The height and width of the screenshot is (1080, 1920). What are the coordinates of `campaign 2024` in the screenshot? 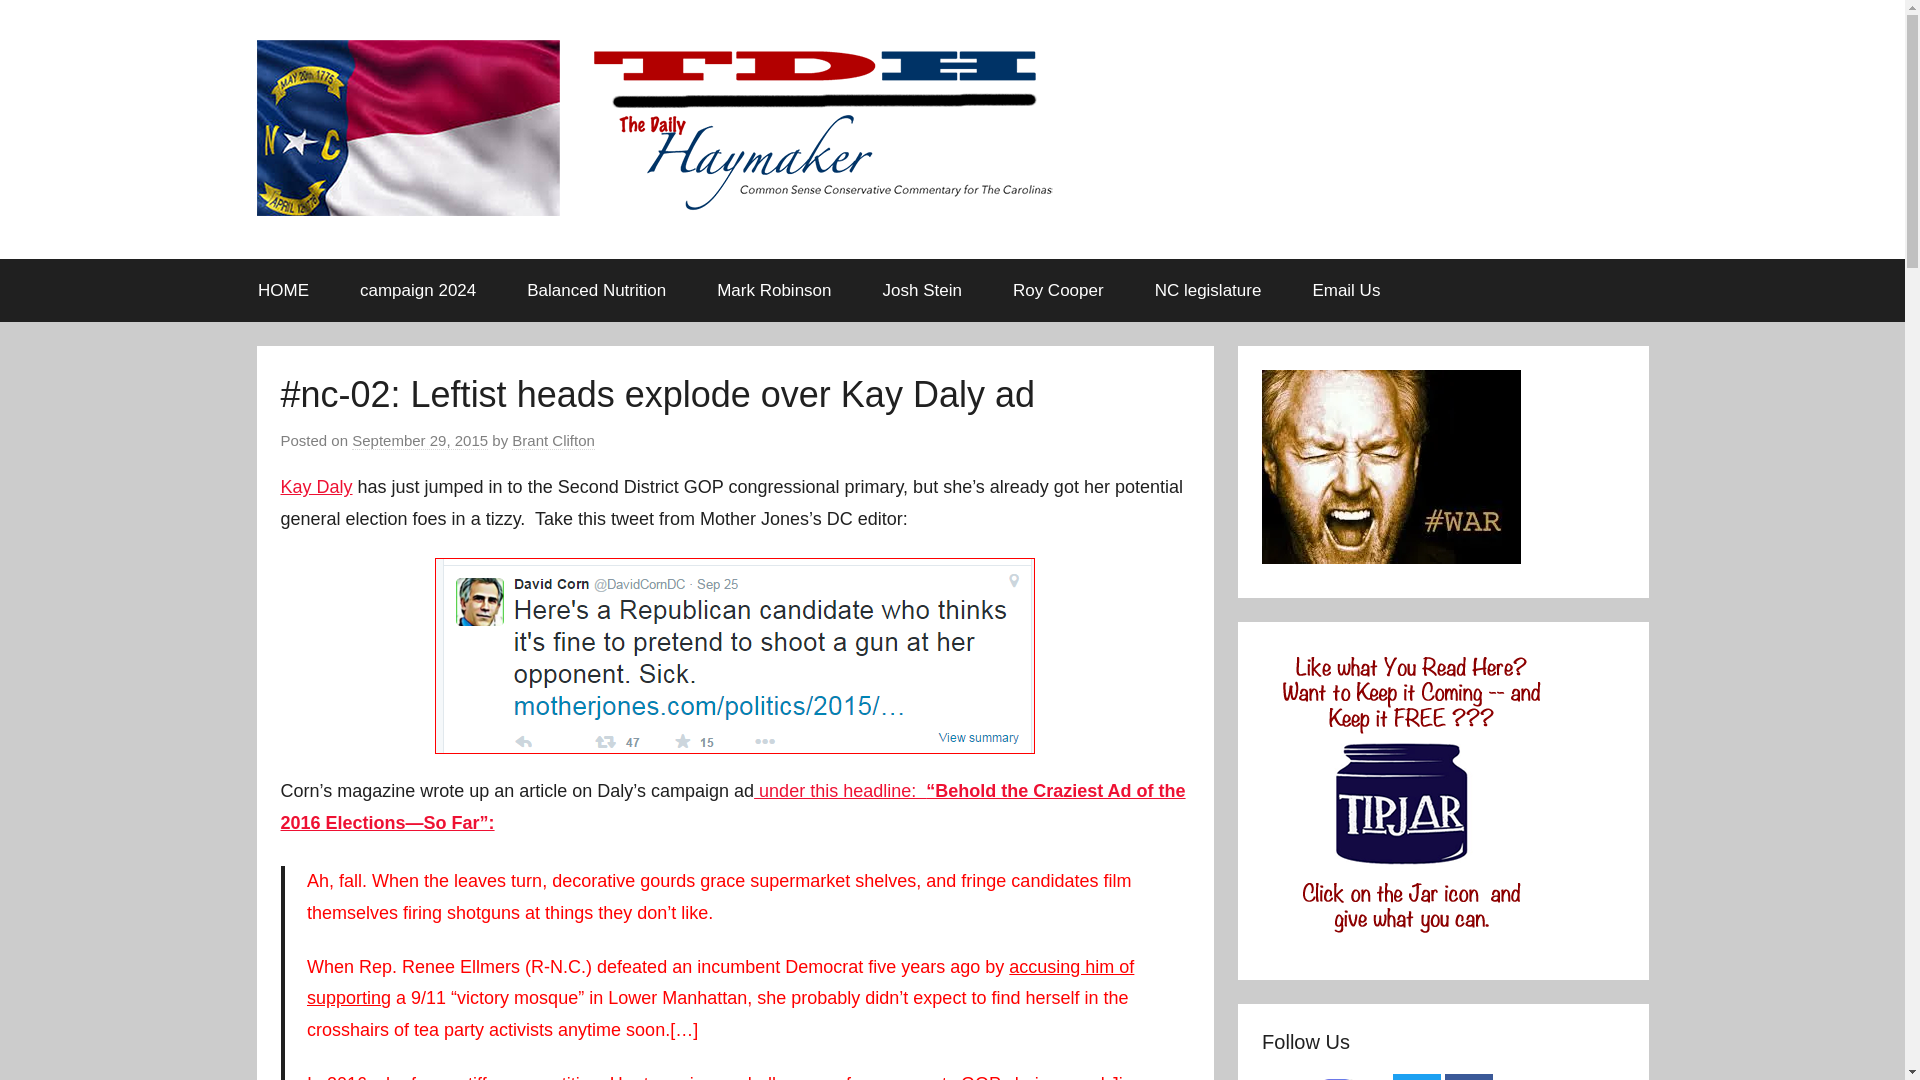 It's located at (418, 290).